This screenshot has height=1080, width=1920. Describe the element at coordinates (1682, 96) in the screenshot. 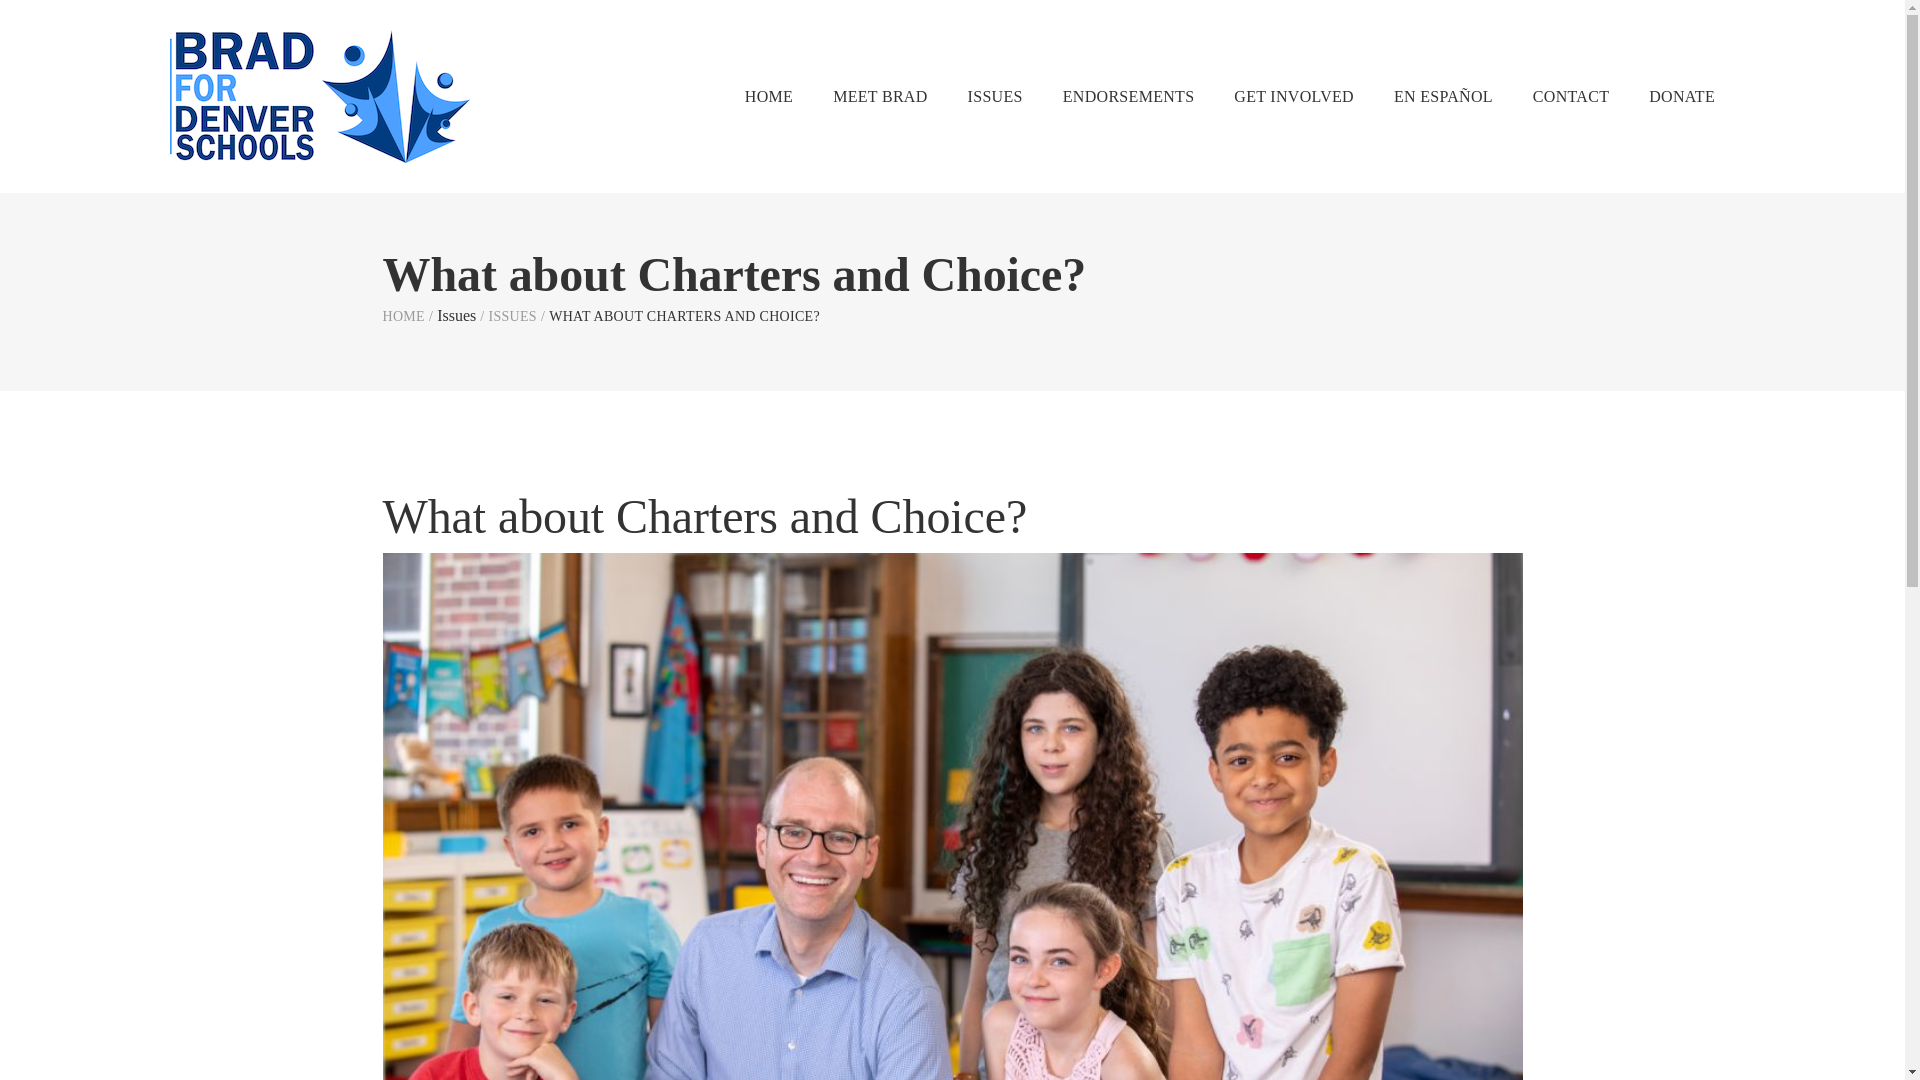

I see `DONATE` at that location.